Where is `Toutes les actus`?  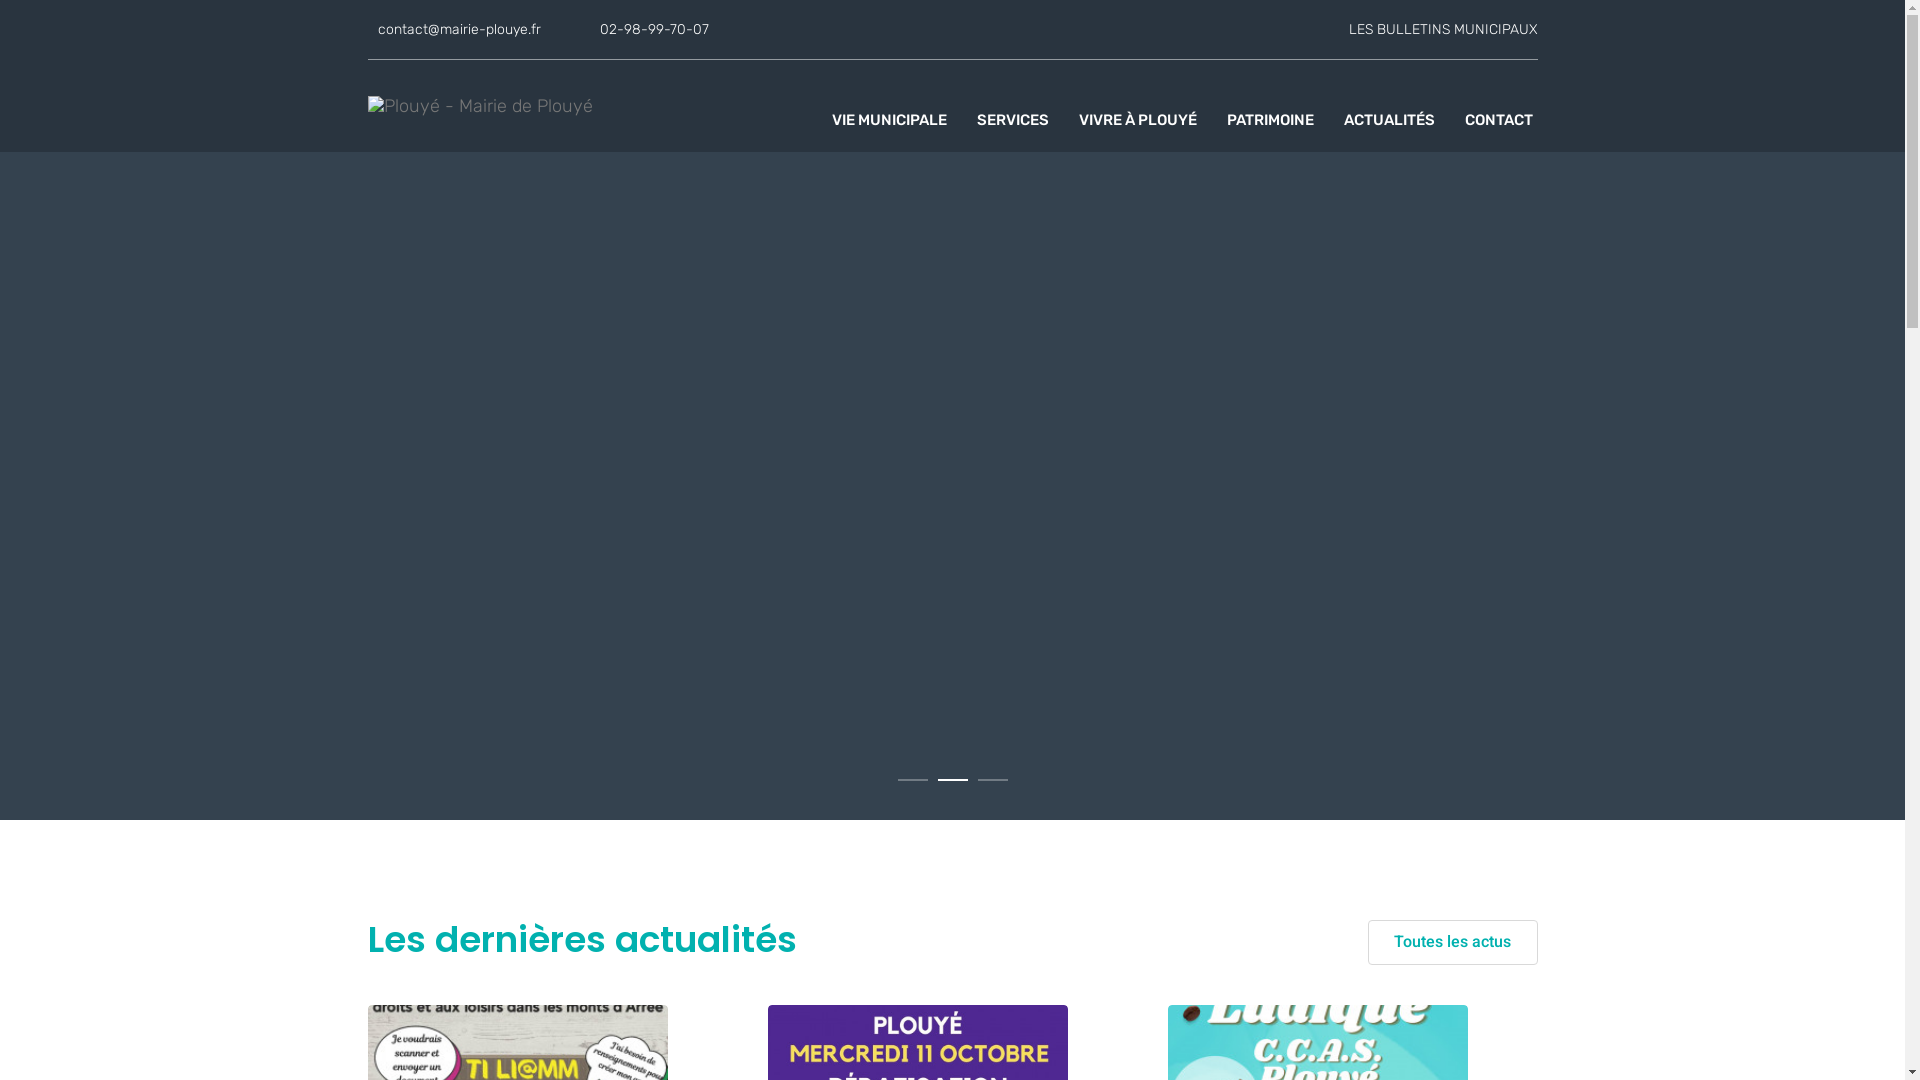 Toutes les actus is located at coordinates (1453, 942).